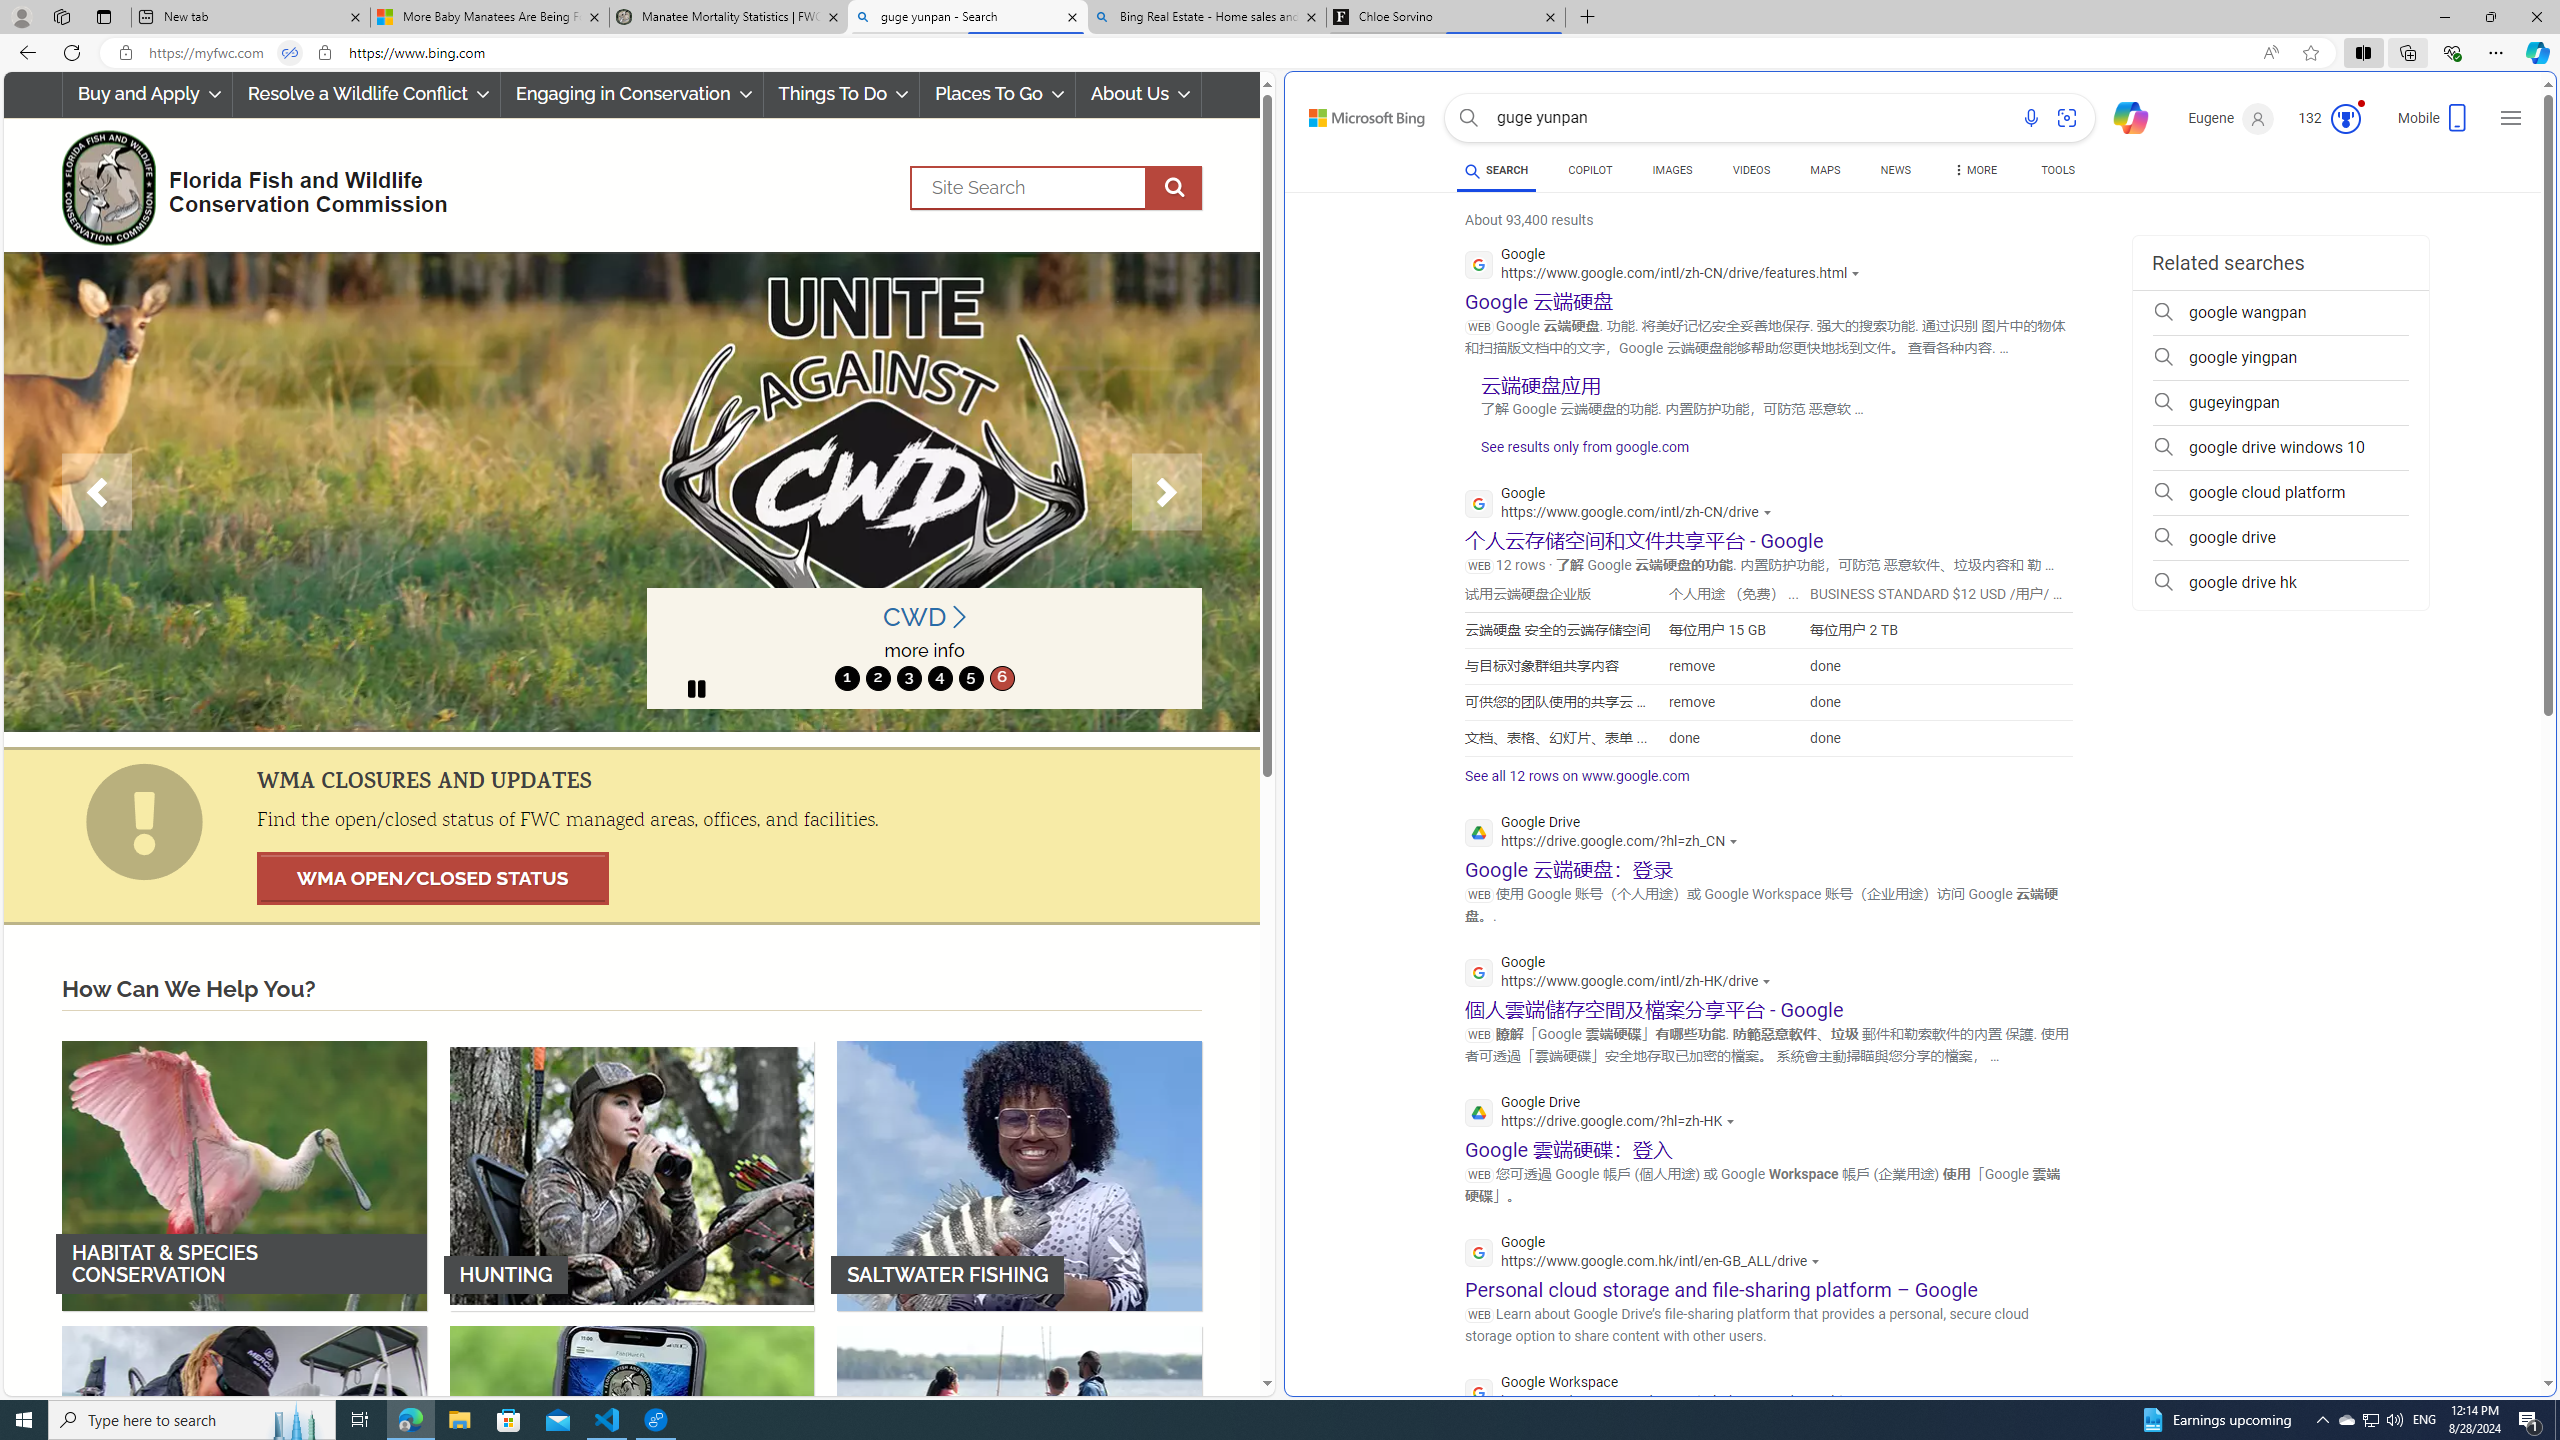 The image size is (2560, 1440). I want to click on Manatee Mortality Statistics | FWC, so click(729, 17).